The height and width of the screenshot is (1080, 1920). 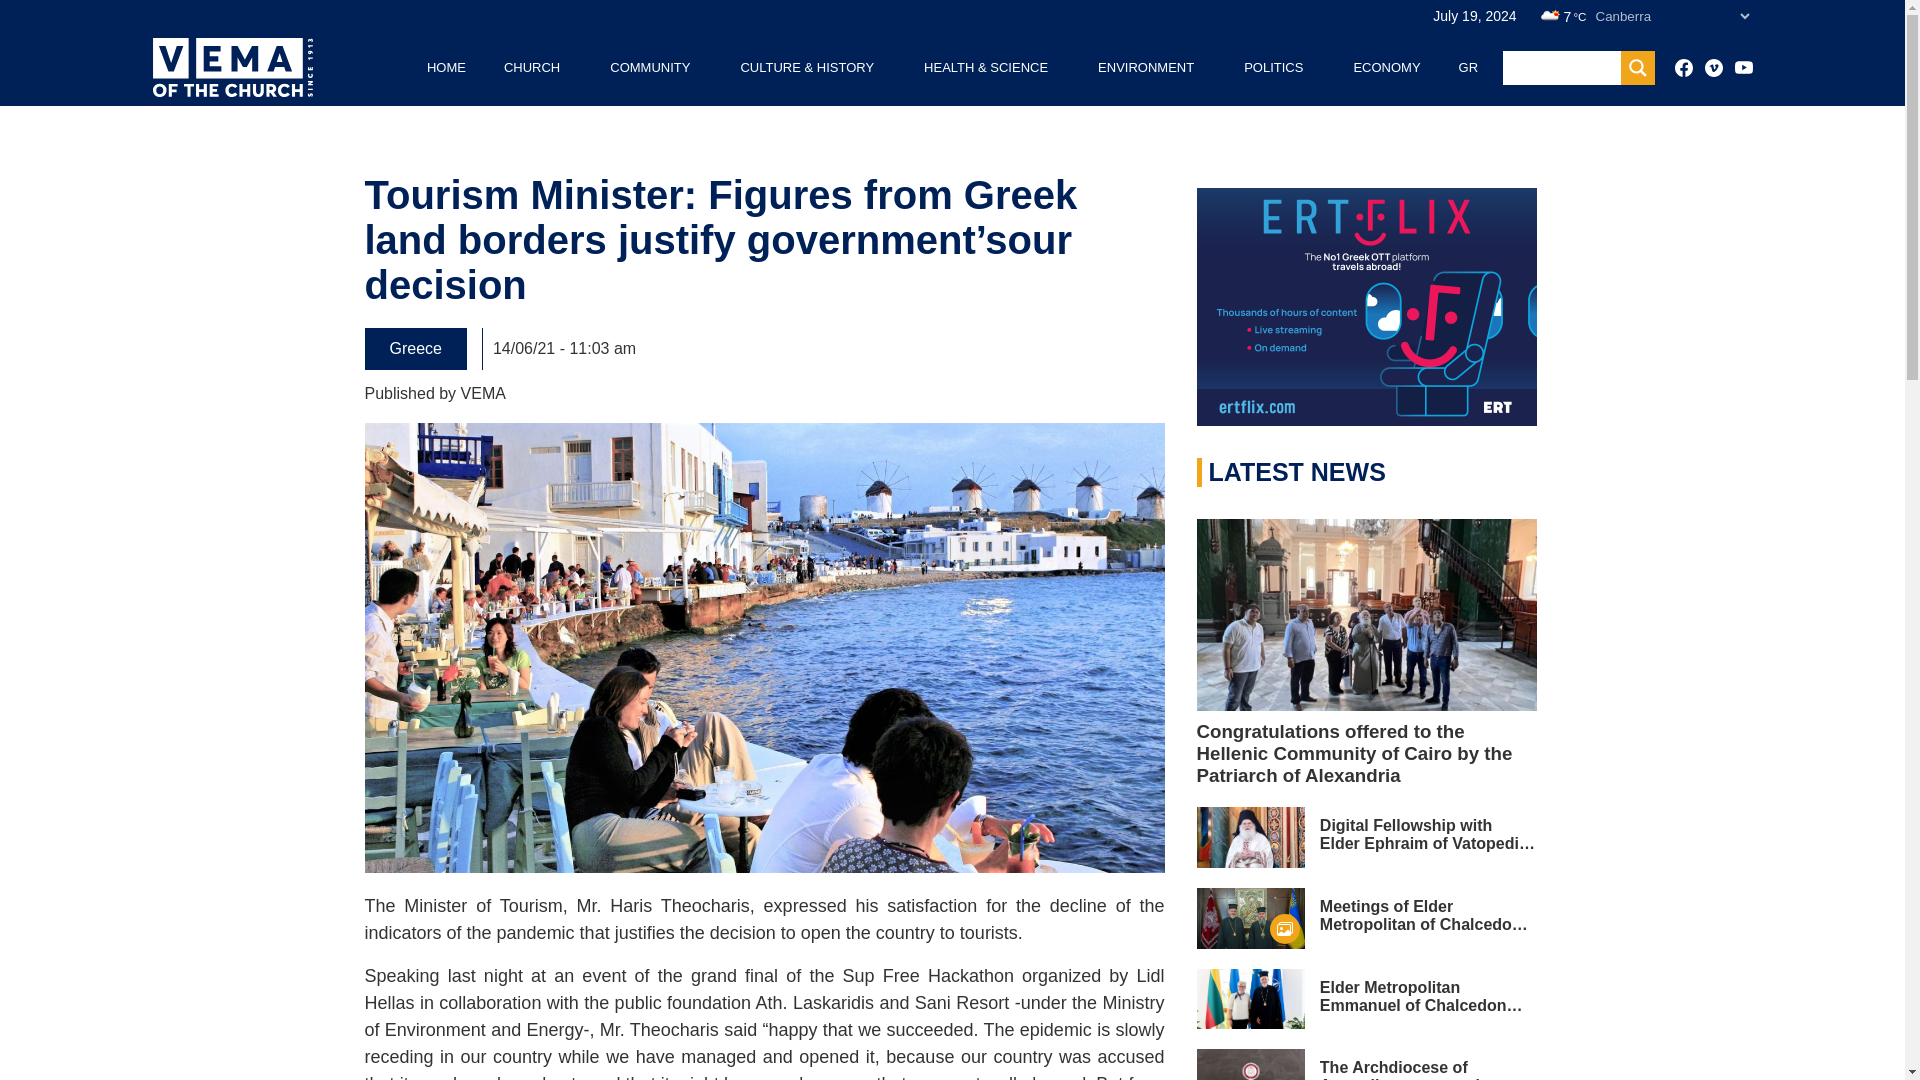 I want to click on ENVIRONMENT, so click(x=1146, y=67).